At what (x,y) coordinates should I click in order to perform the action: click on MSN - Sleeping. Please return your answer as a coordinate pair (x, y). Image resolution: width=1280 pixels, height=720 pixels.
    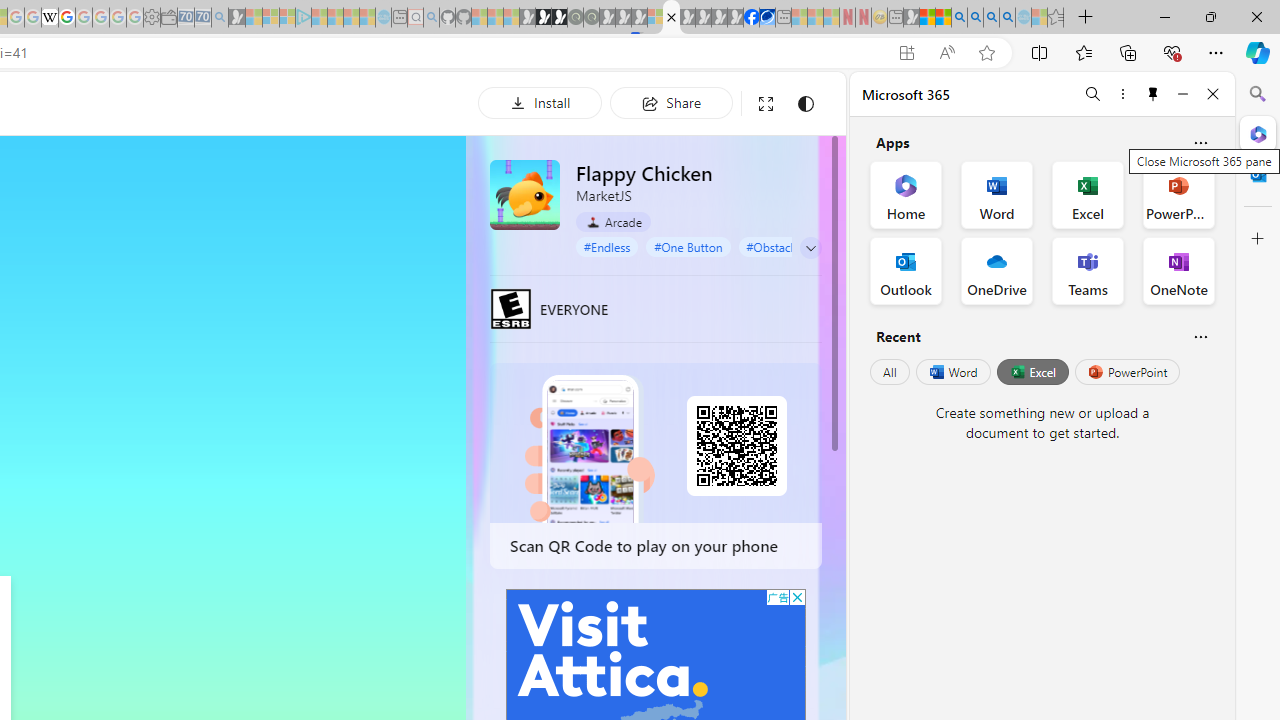
    Looking at the image, I should click on (911, 18).